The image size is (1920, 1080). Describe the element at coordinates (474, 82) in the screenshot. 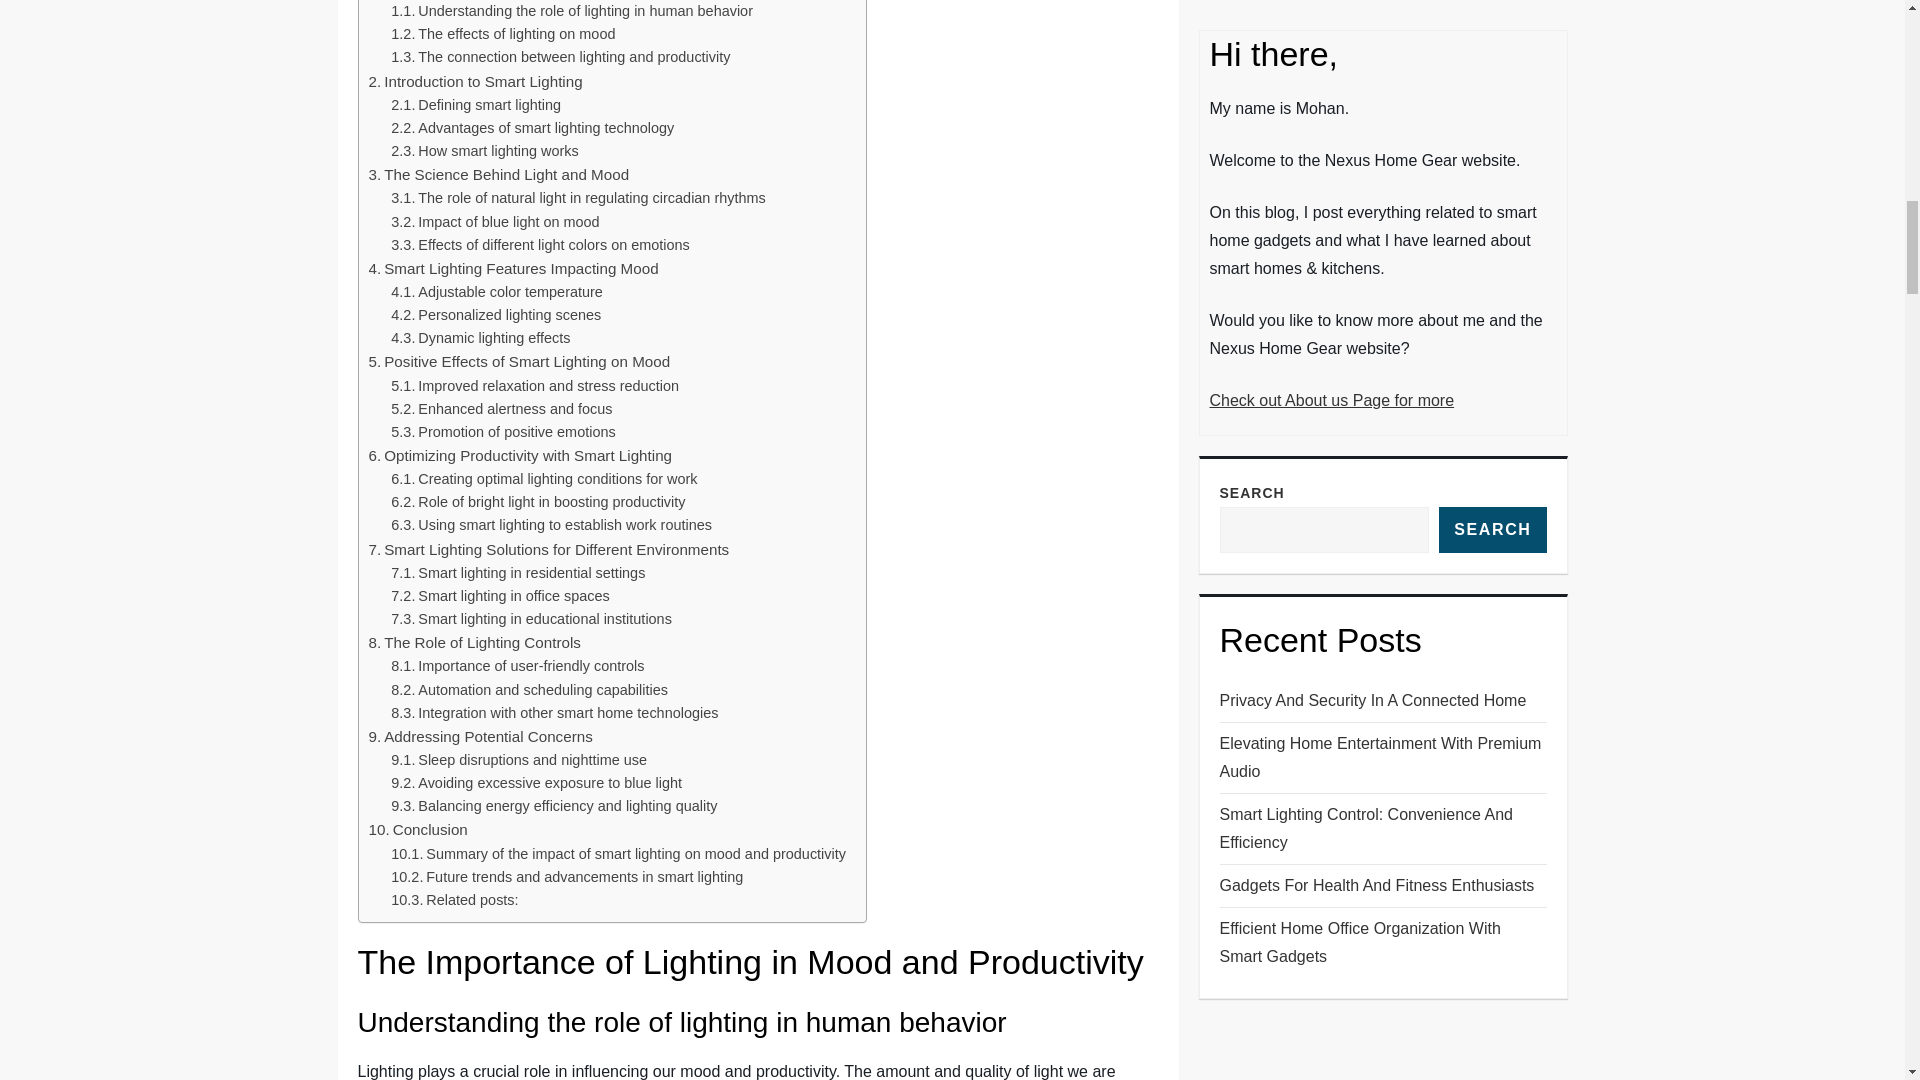

I see `Introduction to Smart Lighting` at that location.